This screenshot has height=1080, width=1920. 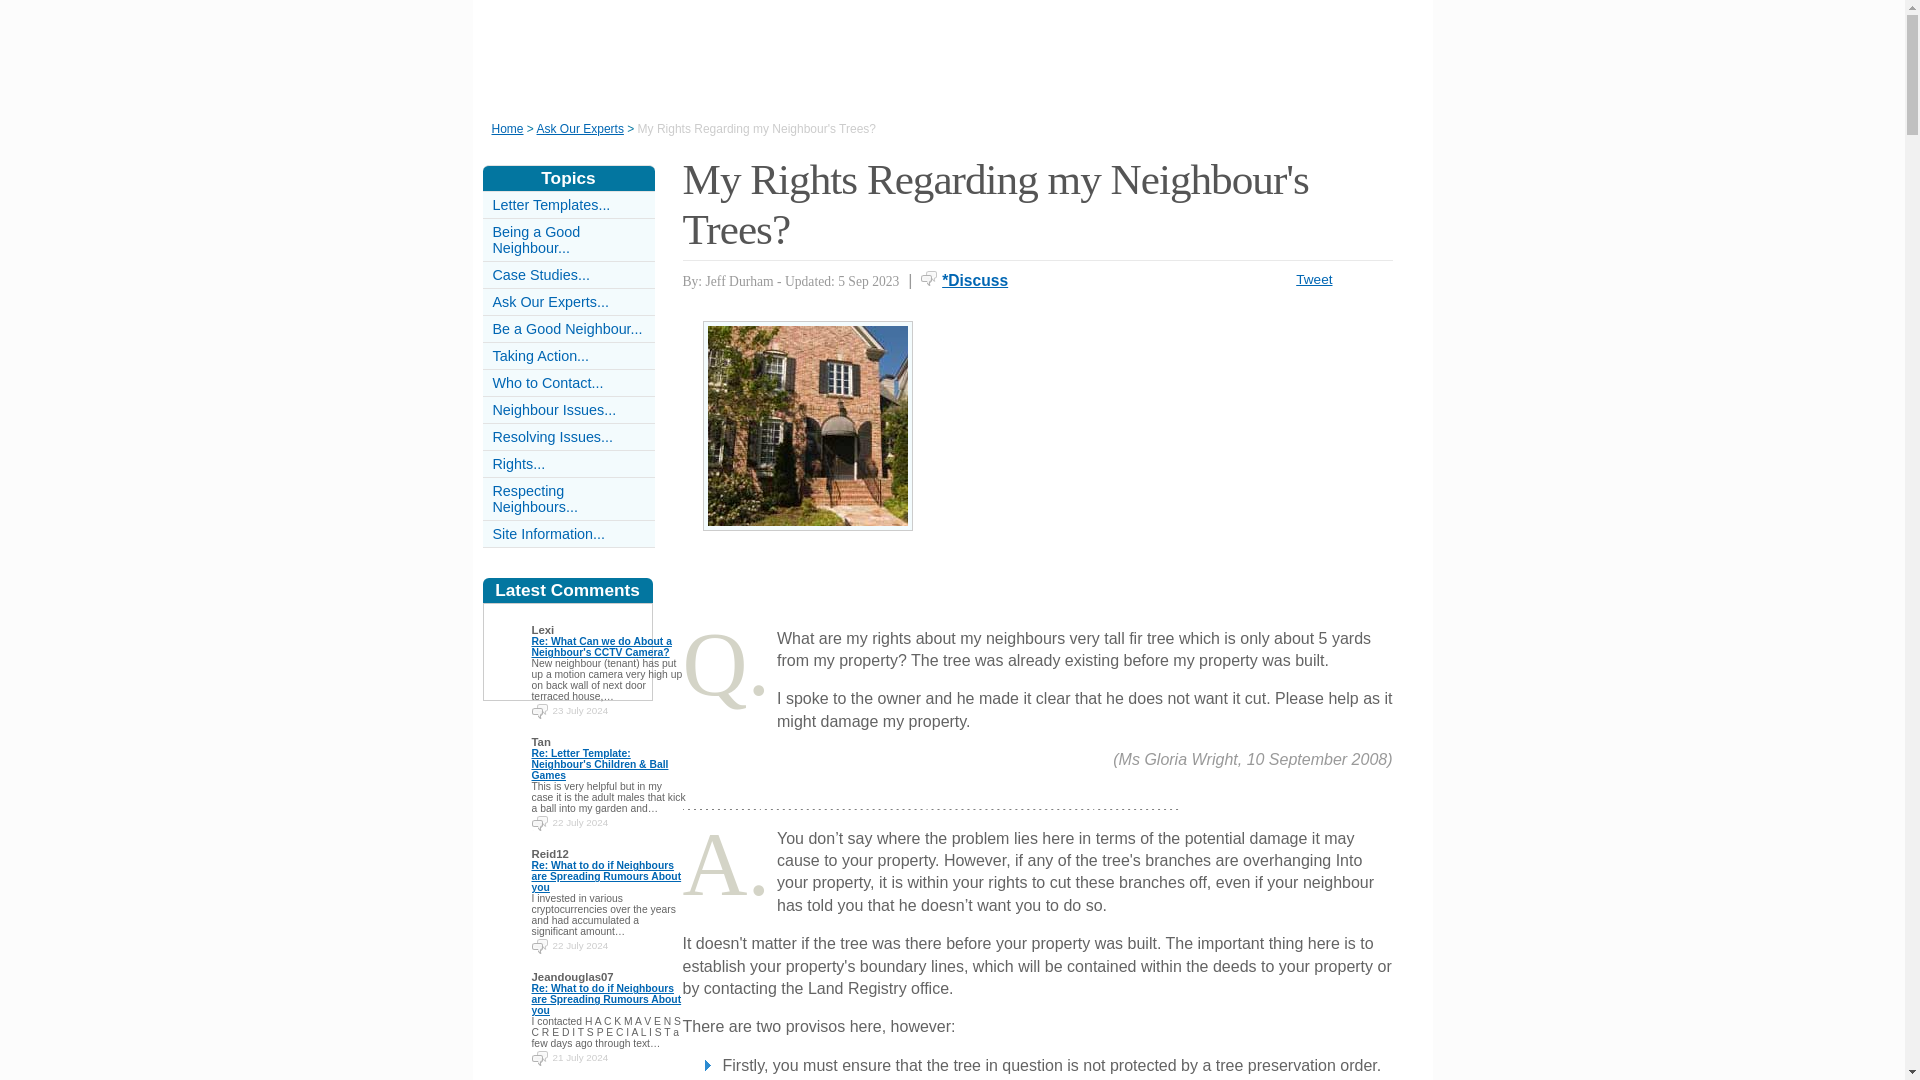 What do you see at coordinates (606, 876) in the screenshot?
I see `Re: What to do if Neighbours are Spreading Rumours About you` at bounding box center [606, 876].